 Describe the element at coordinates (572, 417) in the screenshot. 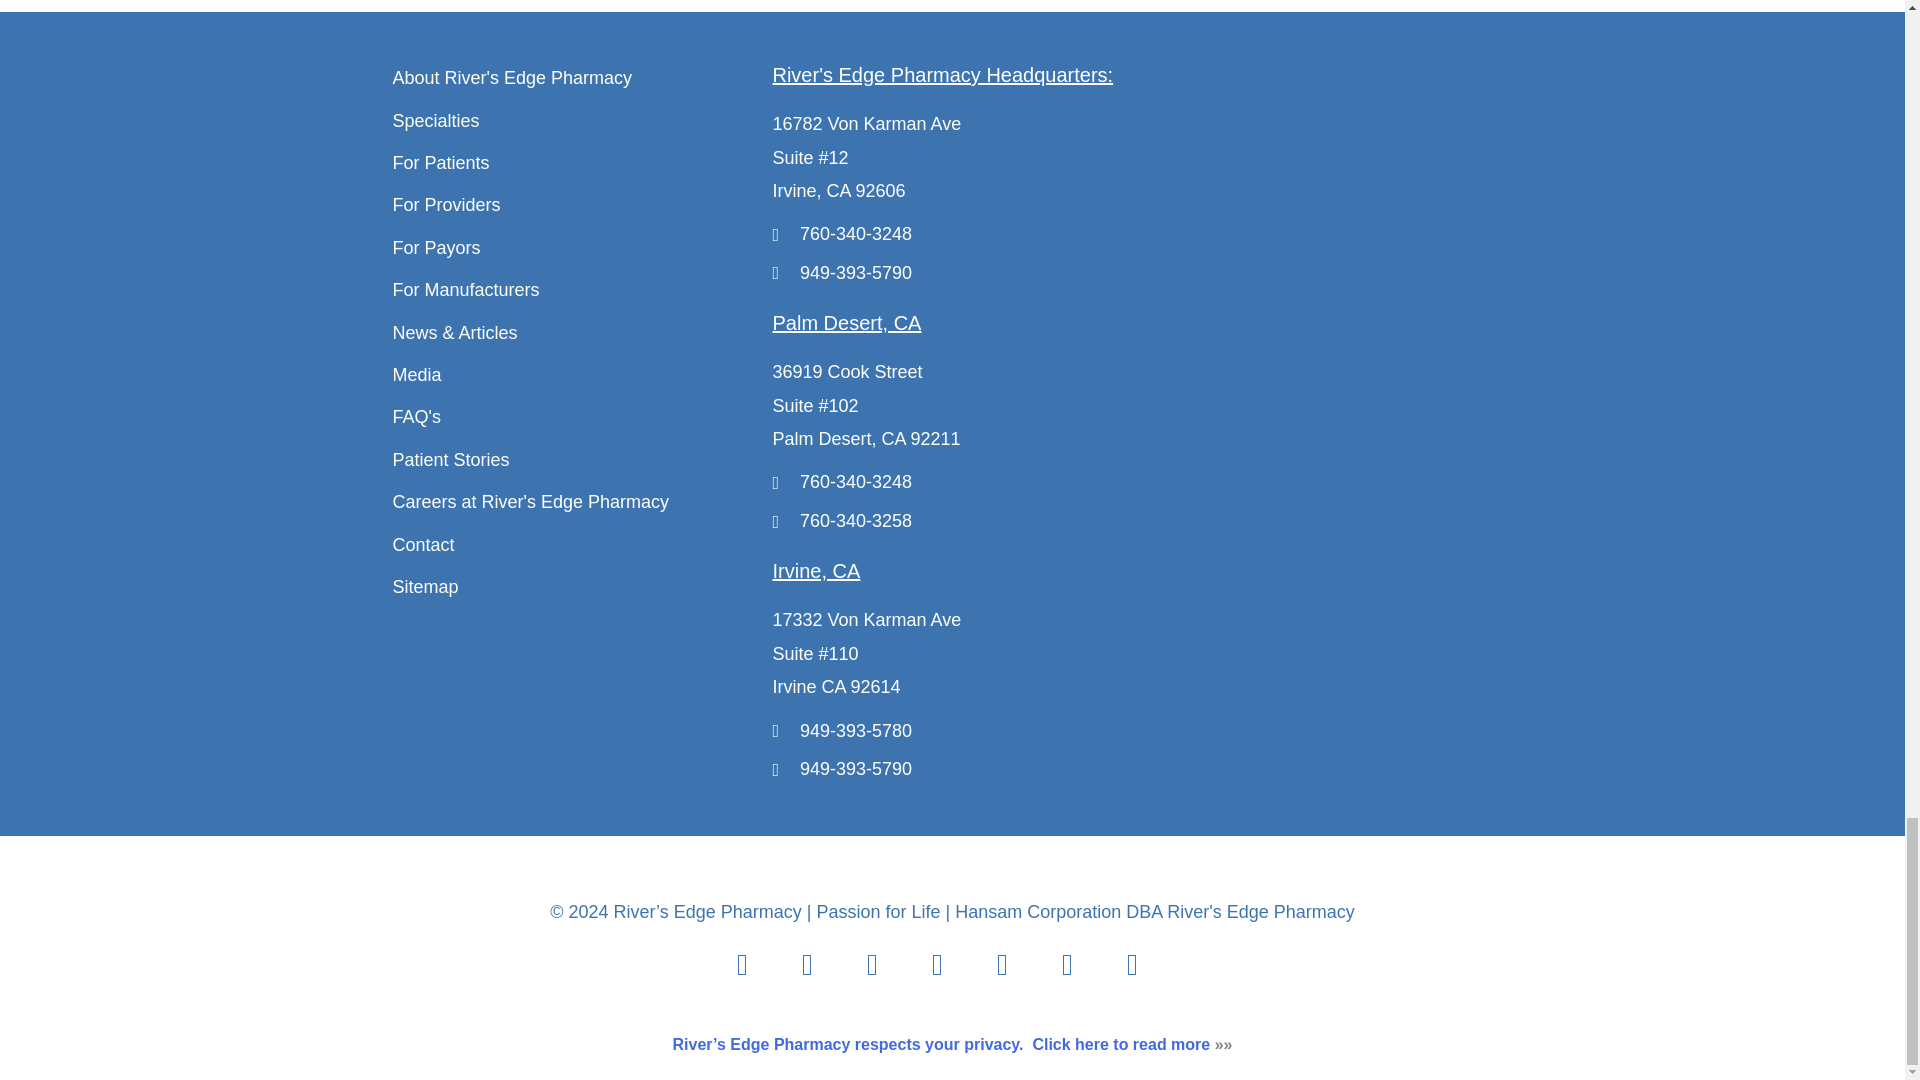

I see `FAQ's` at that location.